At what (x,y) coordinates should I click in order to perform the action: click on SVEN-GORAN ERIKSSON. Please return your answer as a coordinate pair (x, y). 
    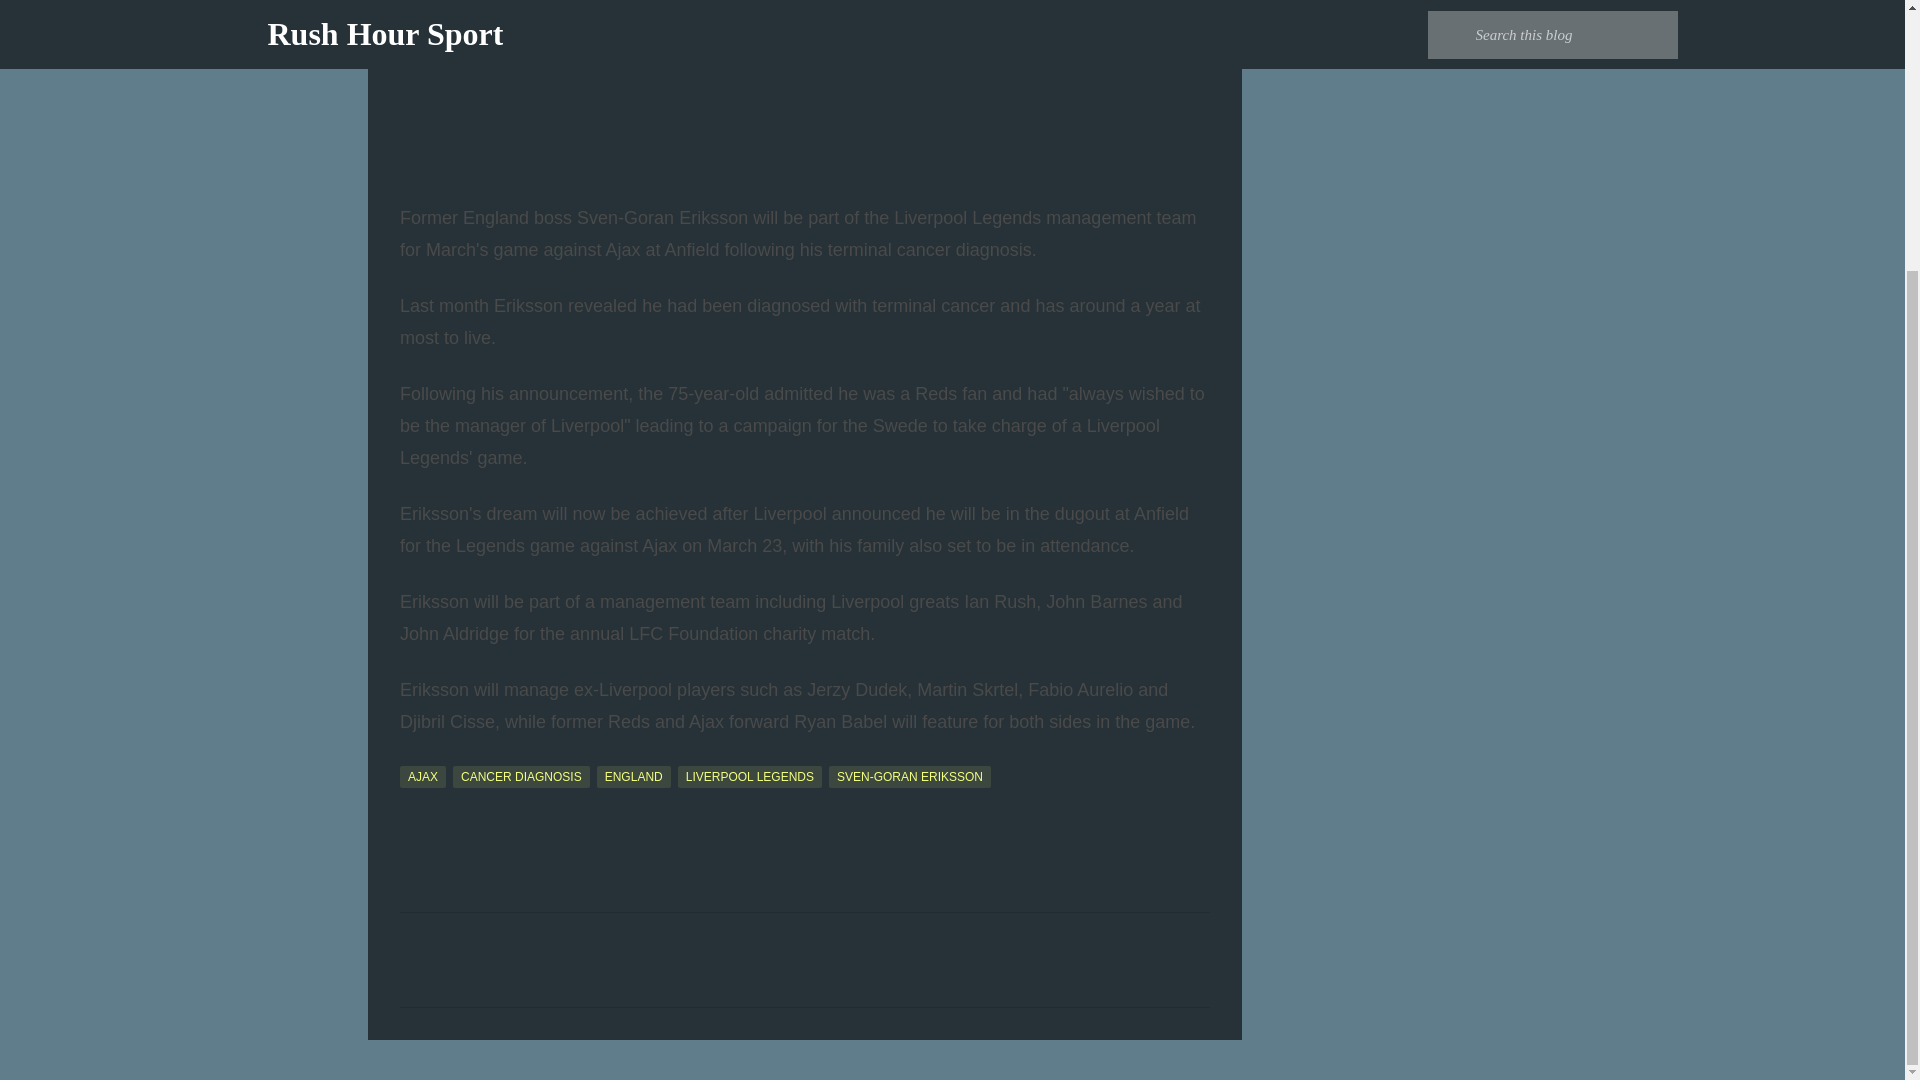
    Looking at the image, I should click on (910, 776).